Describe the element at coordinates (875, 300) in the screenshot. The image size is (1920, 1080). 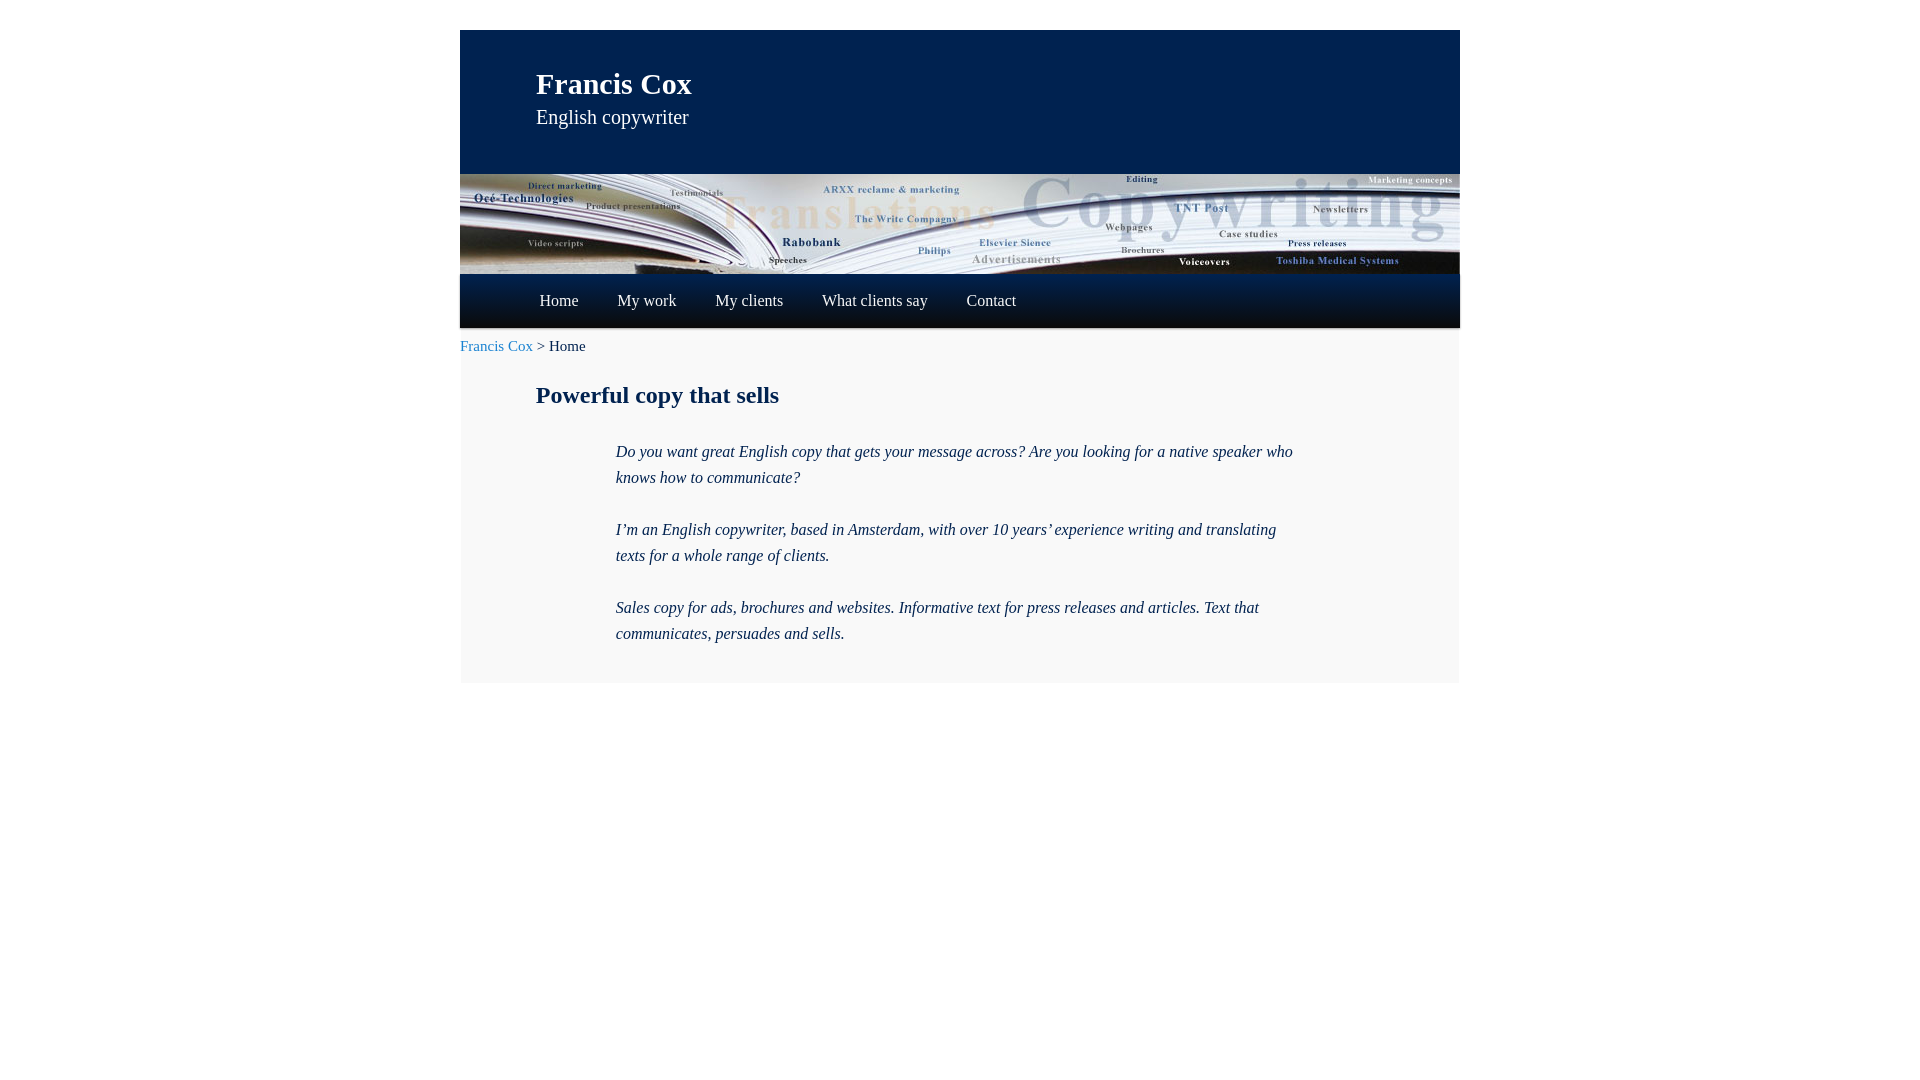
I see `What clients say` at that location.